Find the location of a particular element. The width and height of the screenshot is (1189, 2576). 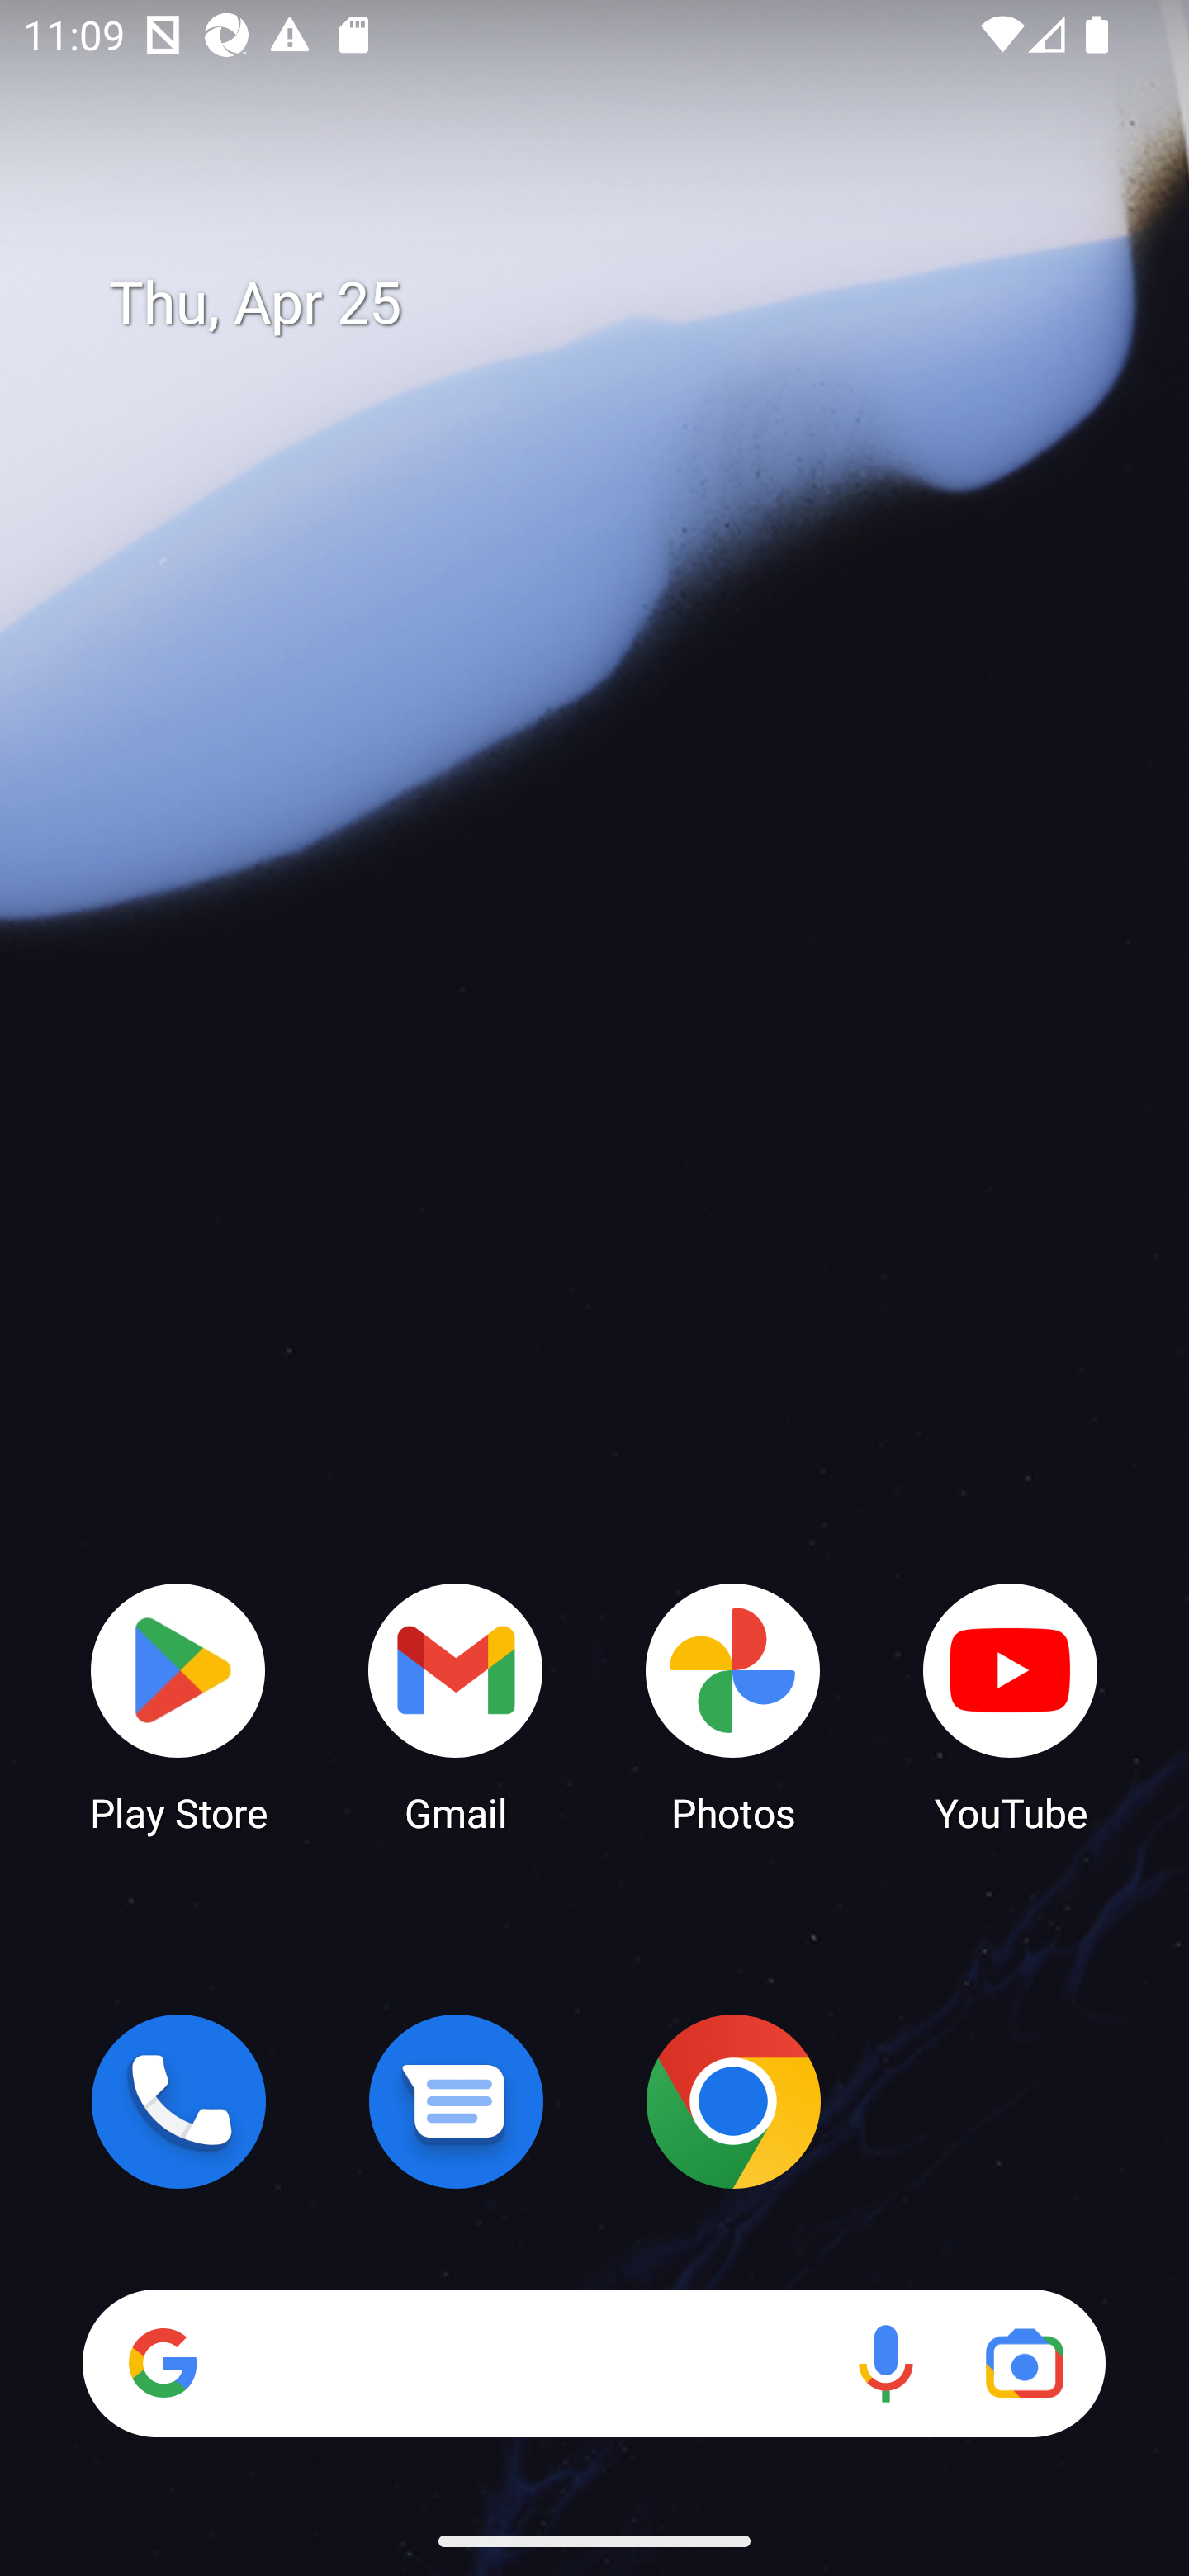

Phone is located at coordinates (178, 2101).